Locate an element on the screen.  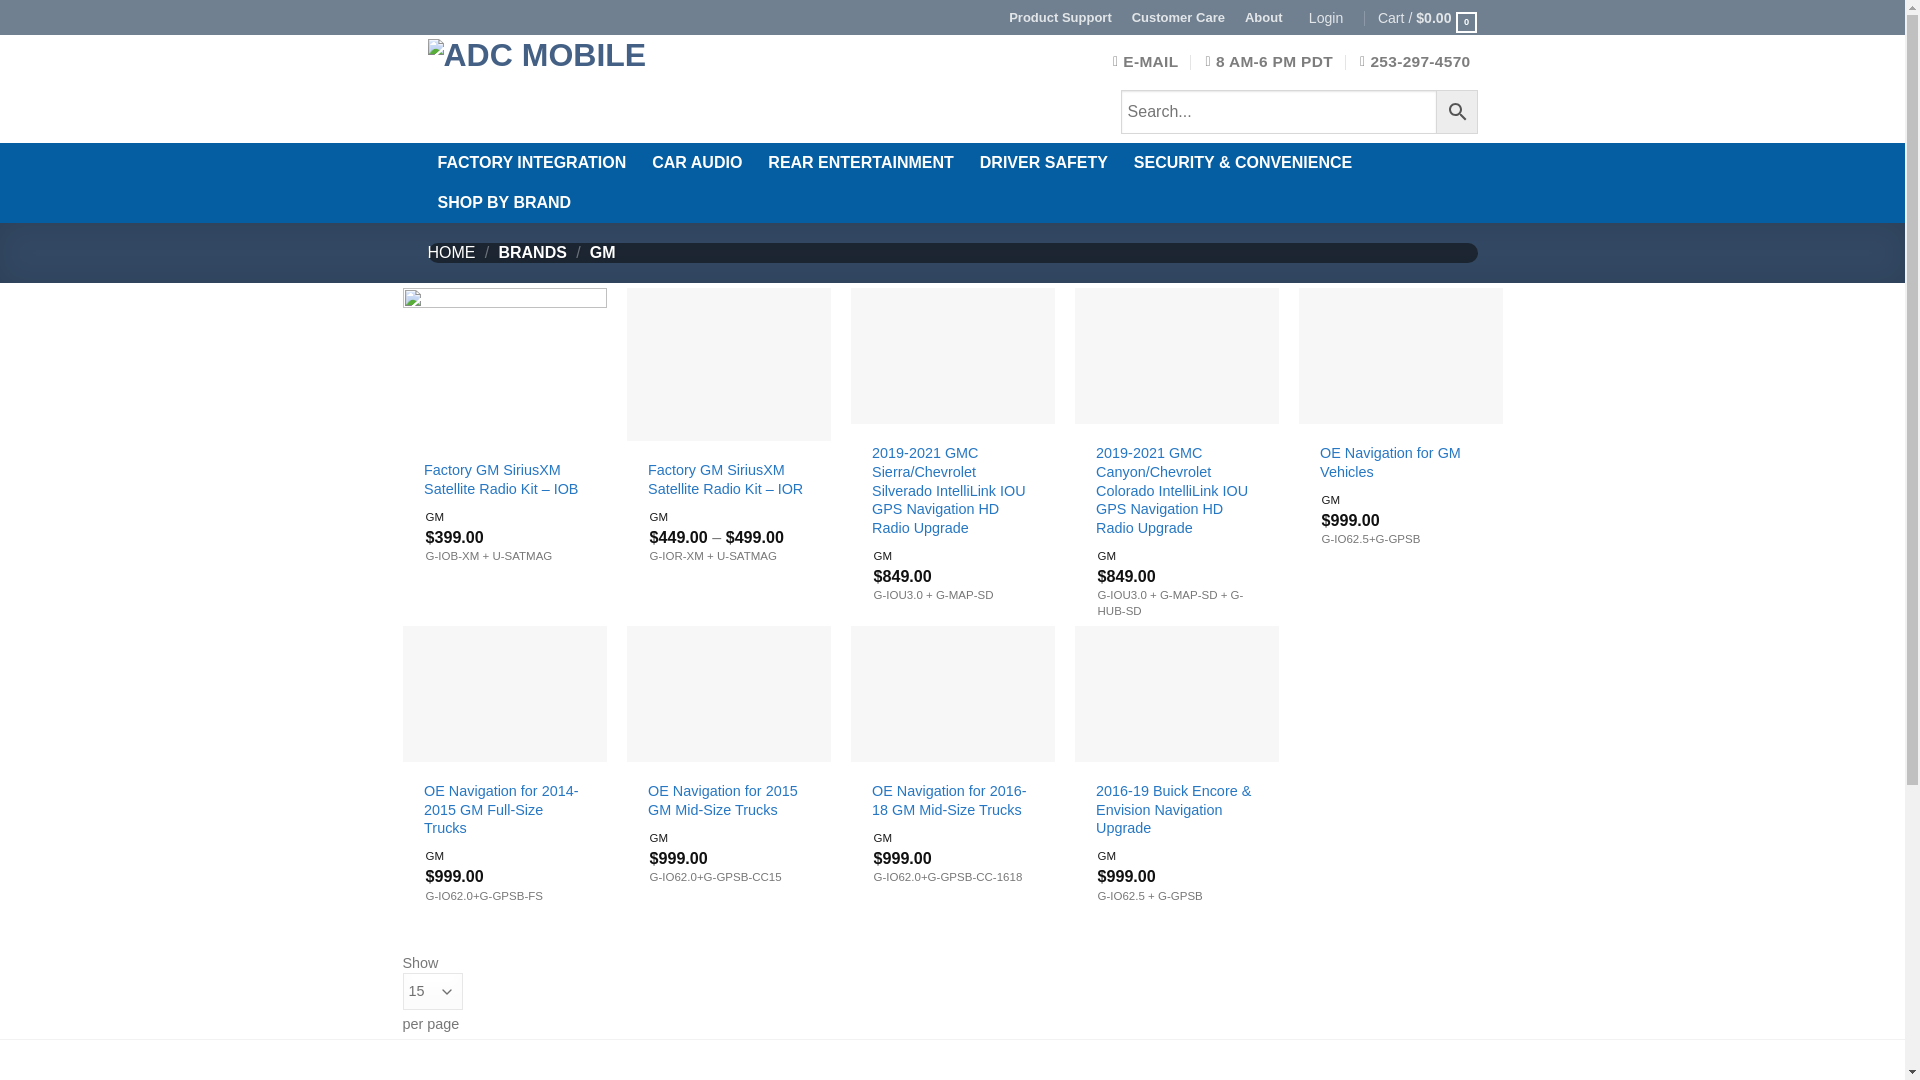
Customer Care is located at coordinates (1178, 17).